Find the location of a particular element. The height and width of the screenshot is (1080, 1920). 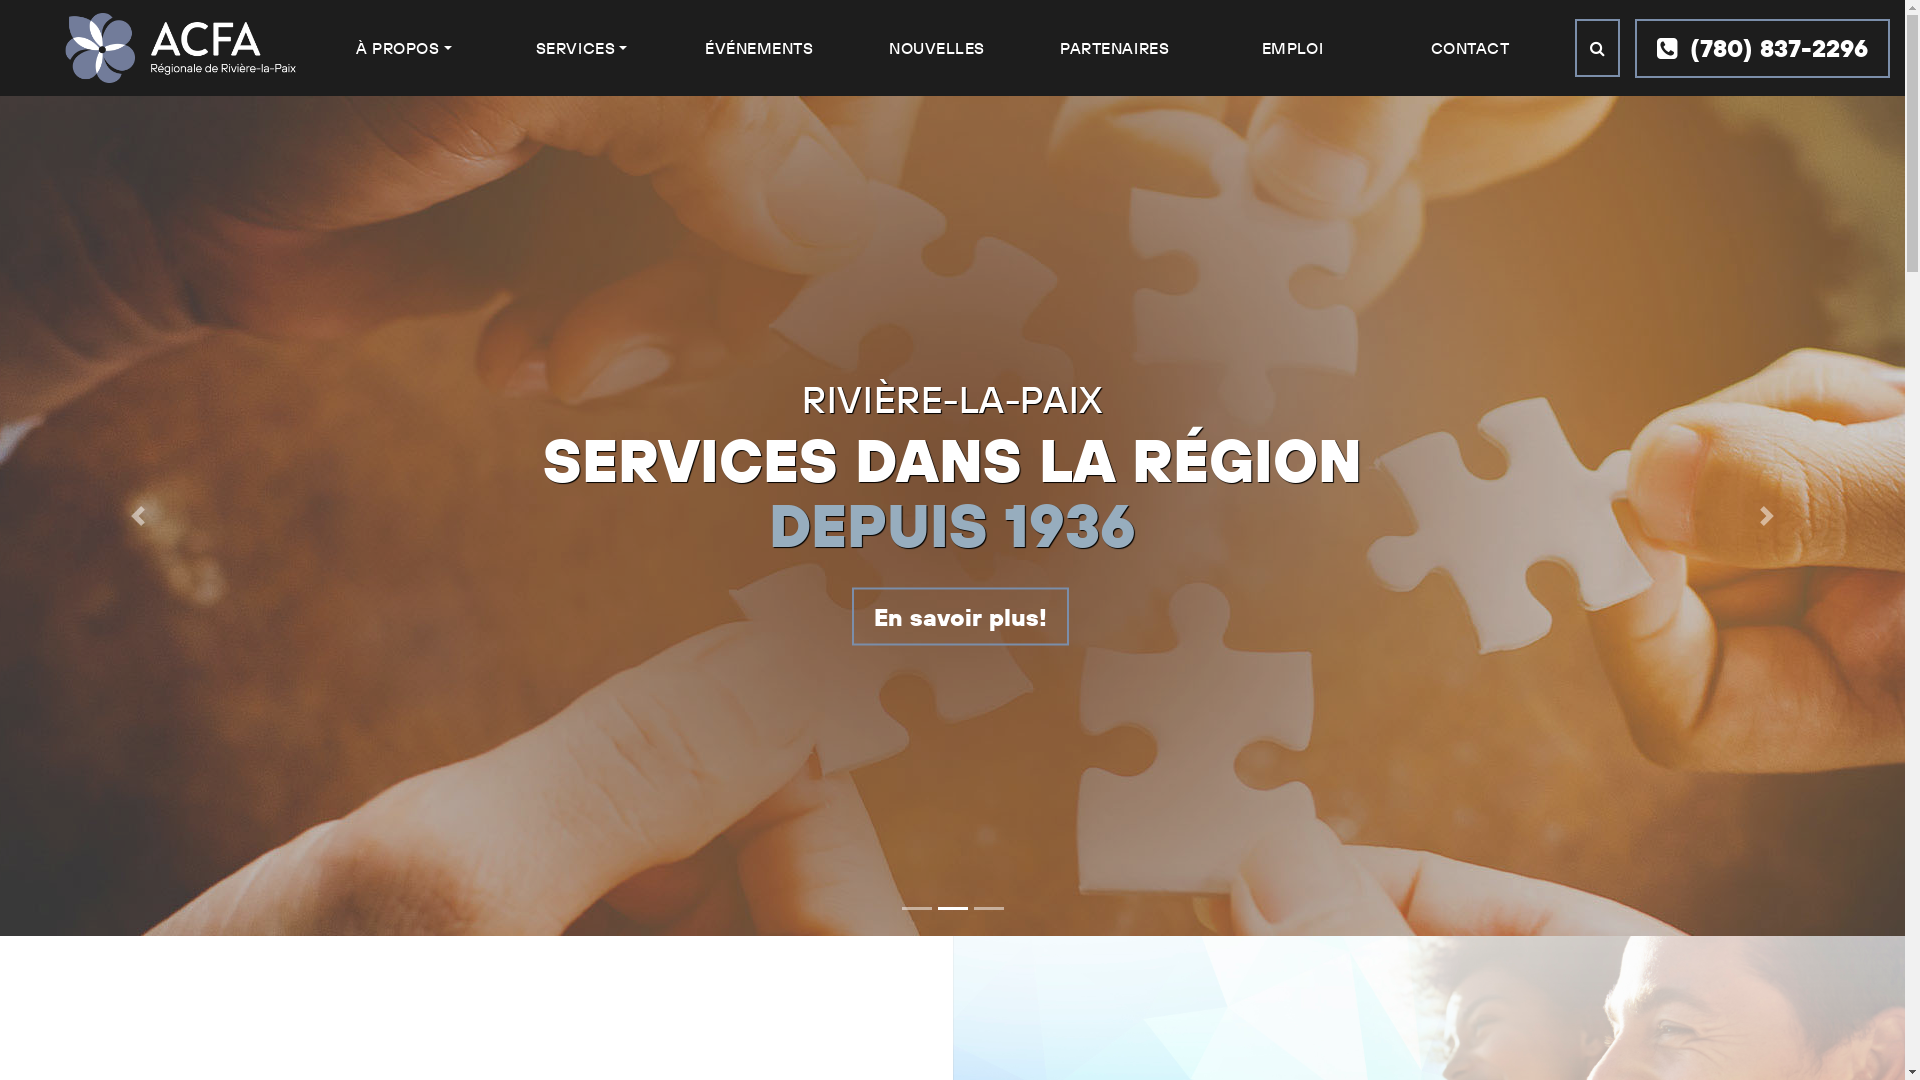

NOUVELLES is located at coordinates (937, 48).